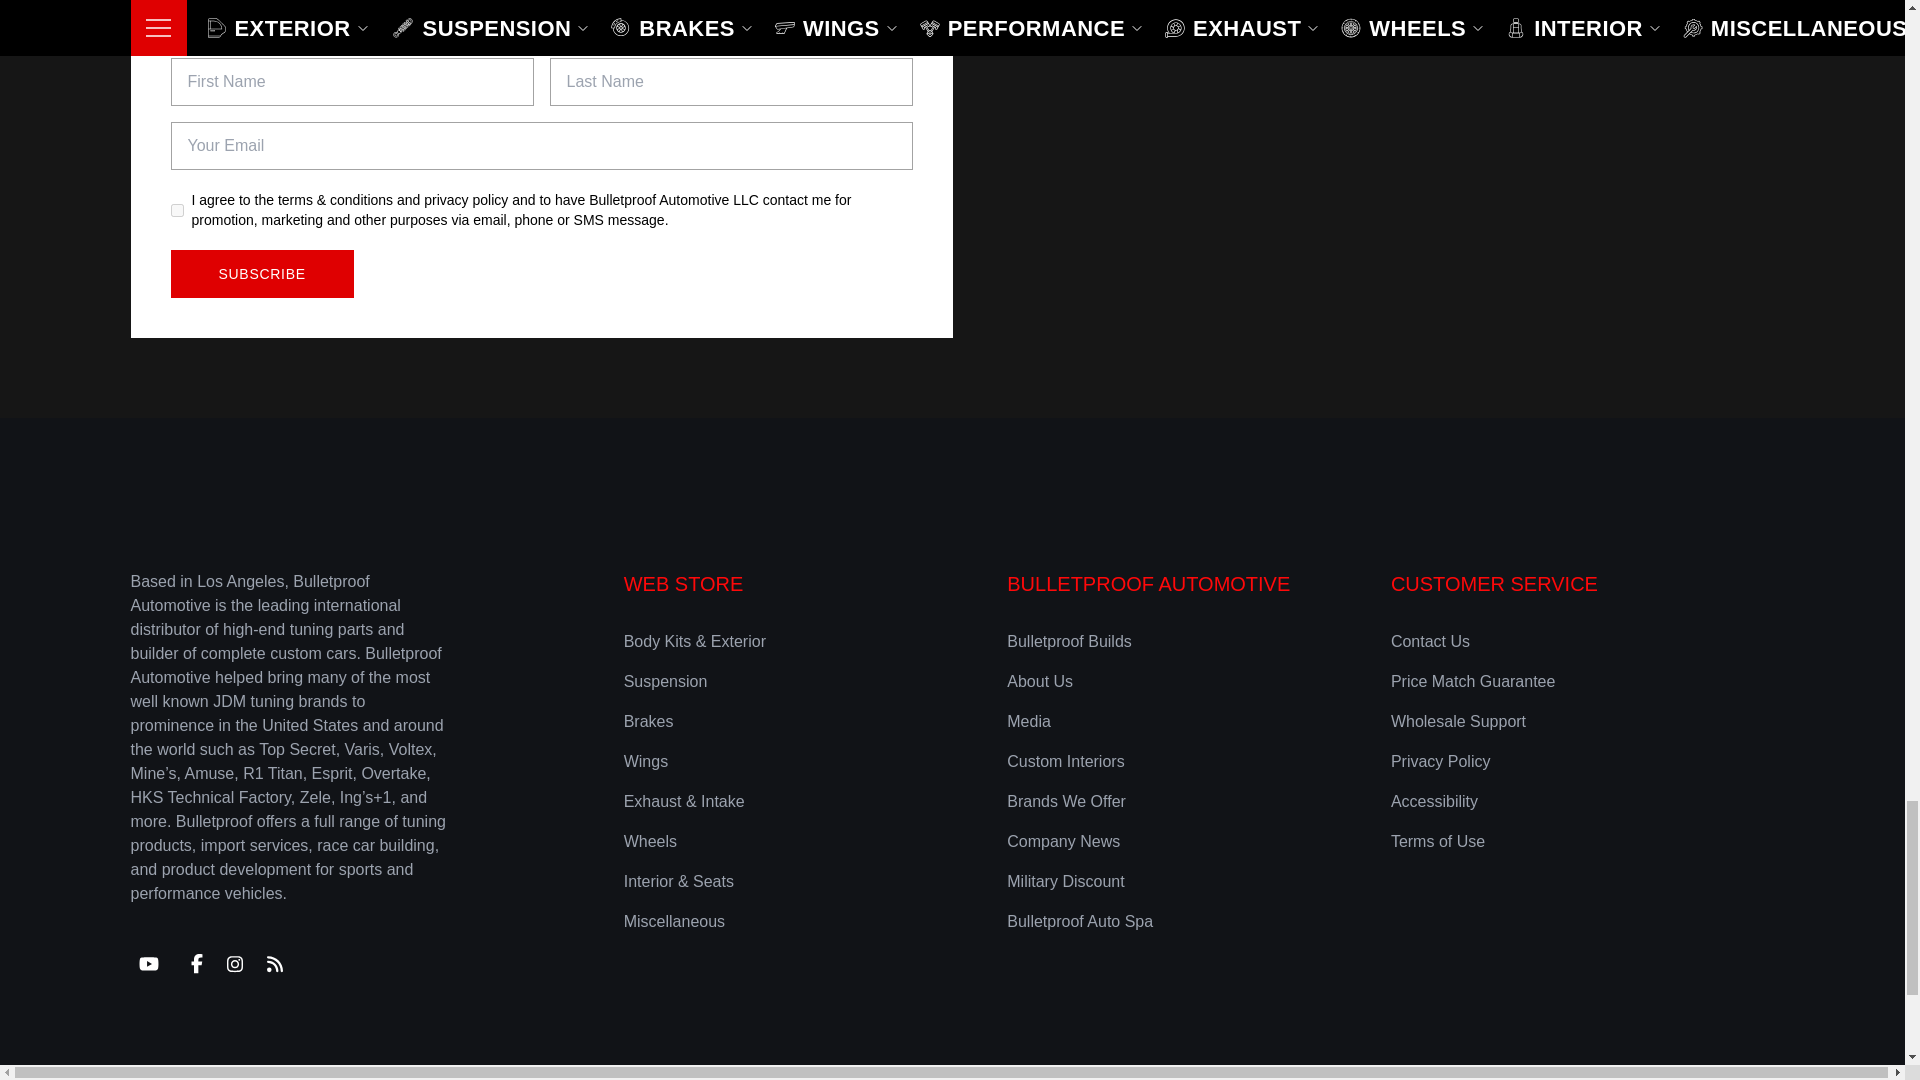 The width and height of the screenshot is (1920, 1080). Describe the element at coordinates (273, 964) in the screenshot. I see `RSS Feed` at that location.